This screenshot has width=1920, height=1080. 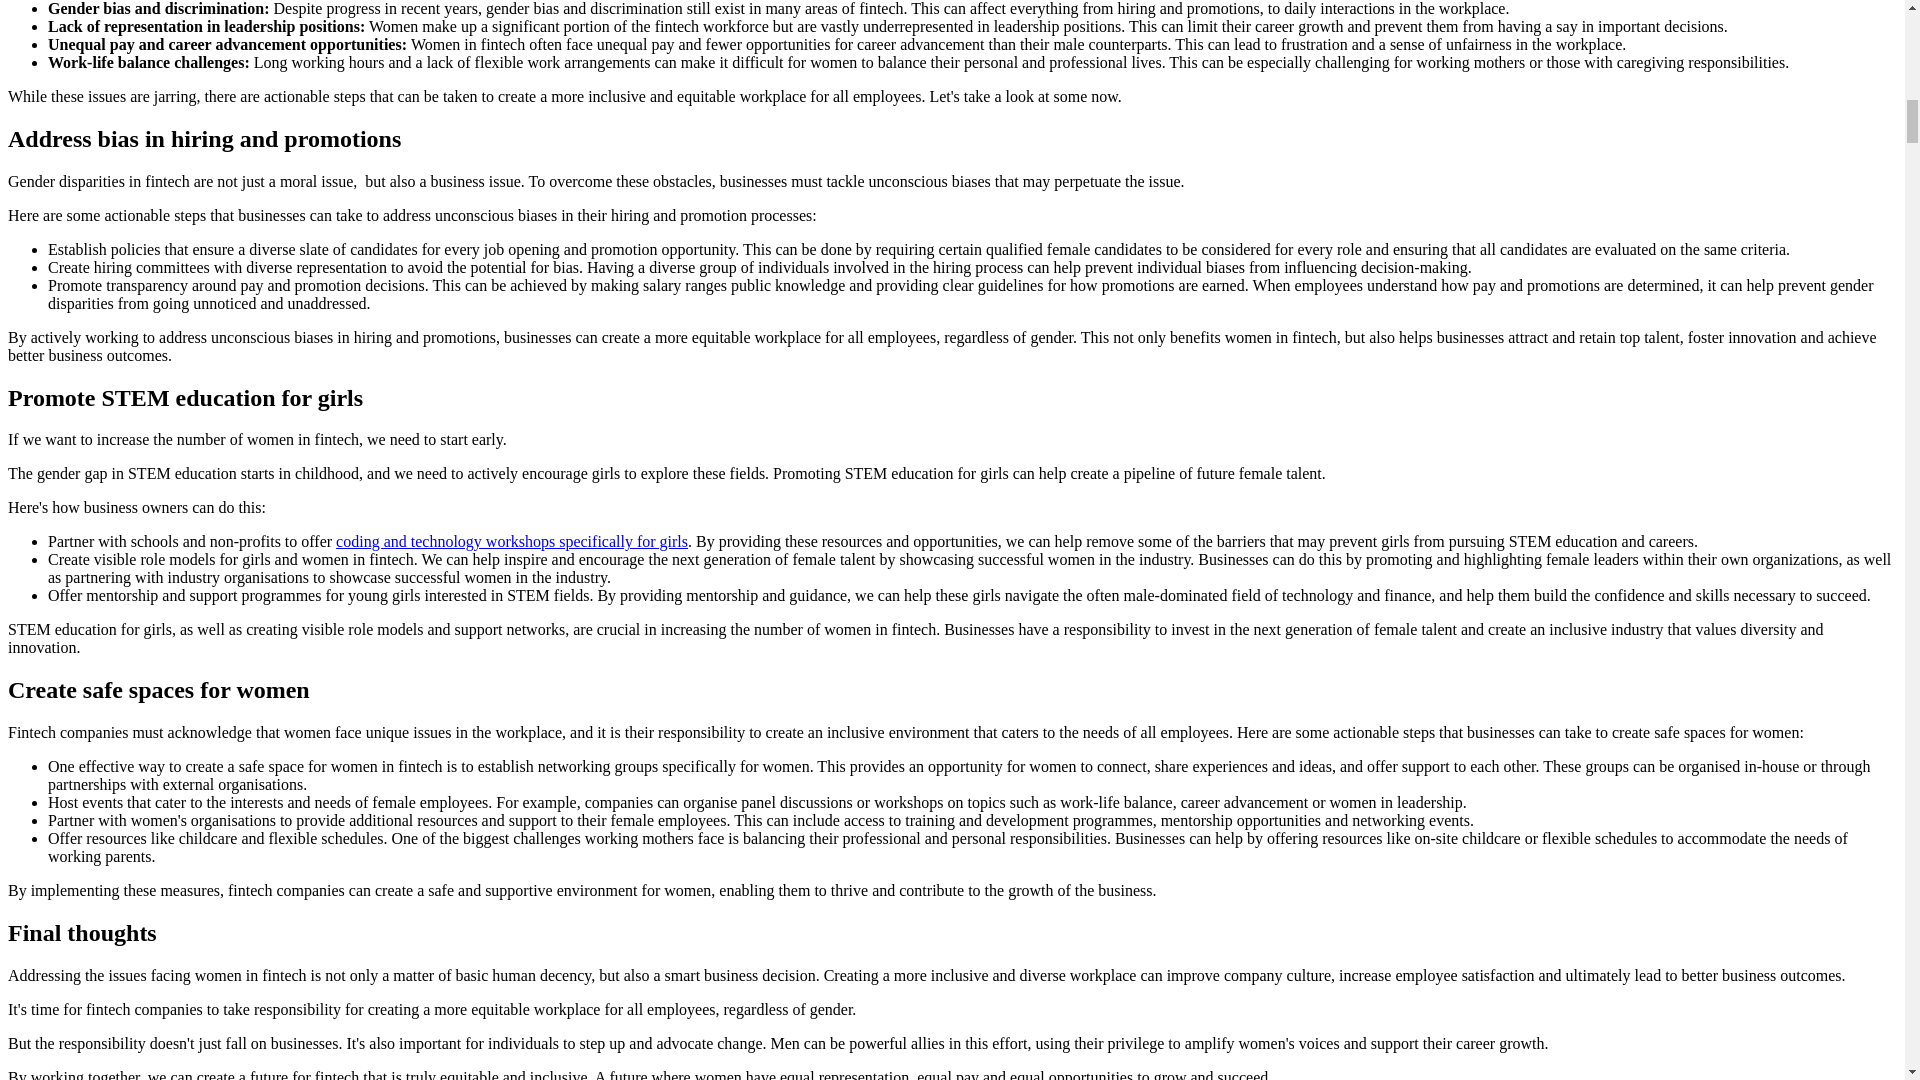 What do you see at coordinates (512, 541) in the screenshot?
I see `coding and technology workshops specifically for girls` at bounding box center [512, 541].